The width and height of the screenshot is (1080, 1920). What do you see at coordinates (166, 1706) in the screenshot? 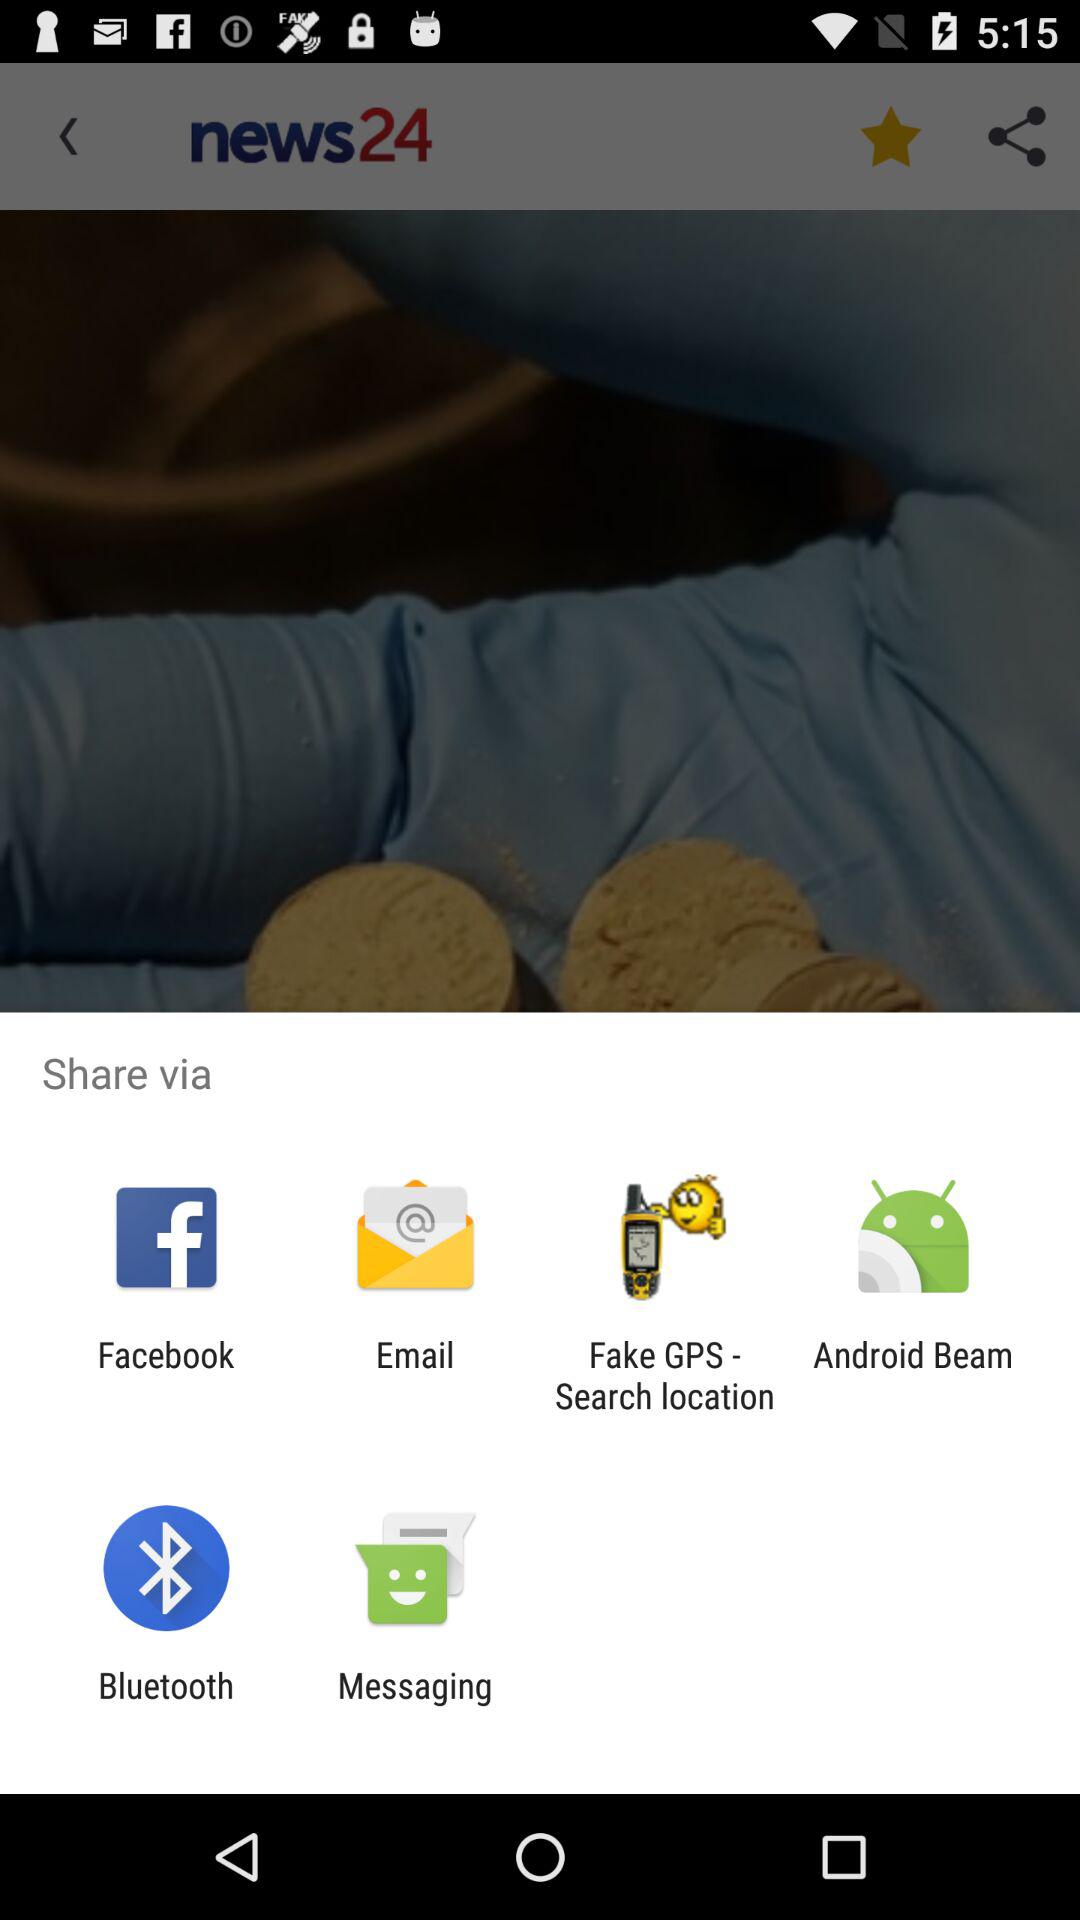
I see `turn off item next to the messaging app` at bounding box center [166, 1706].